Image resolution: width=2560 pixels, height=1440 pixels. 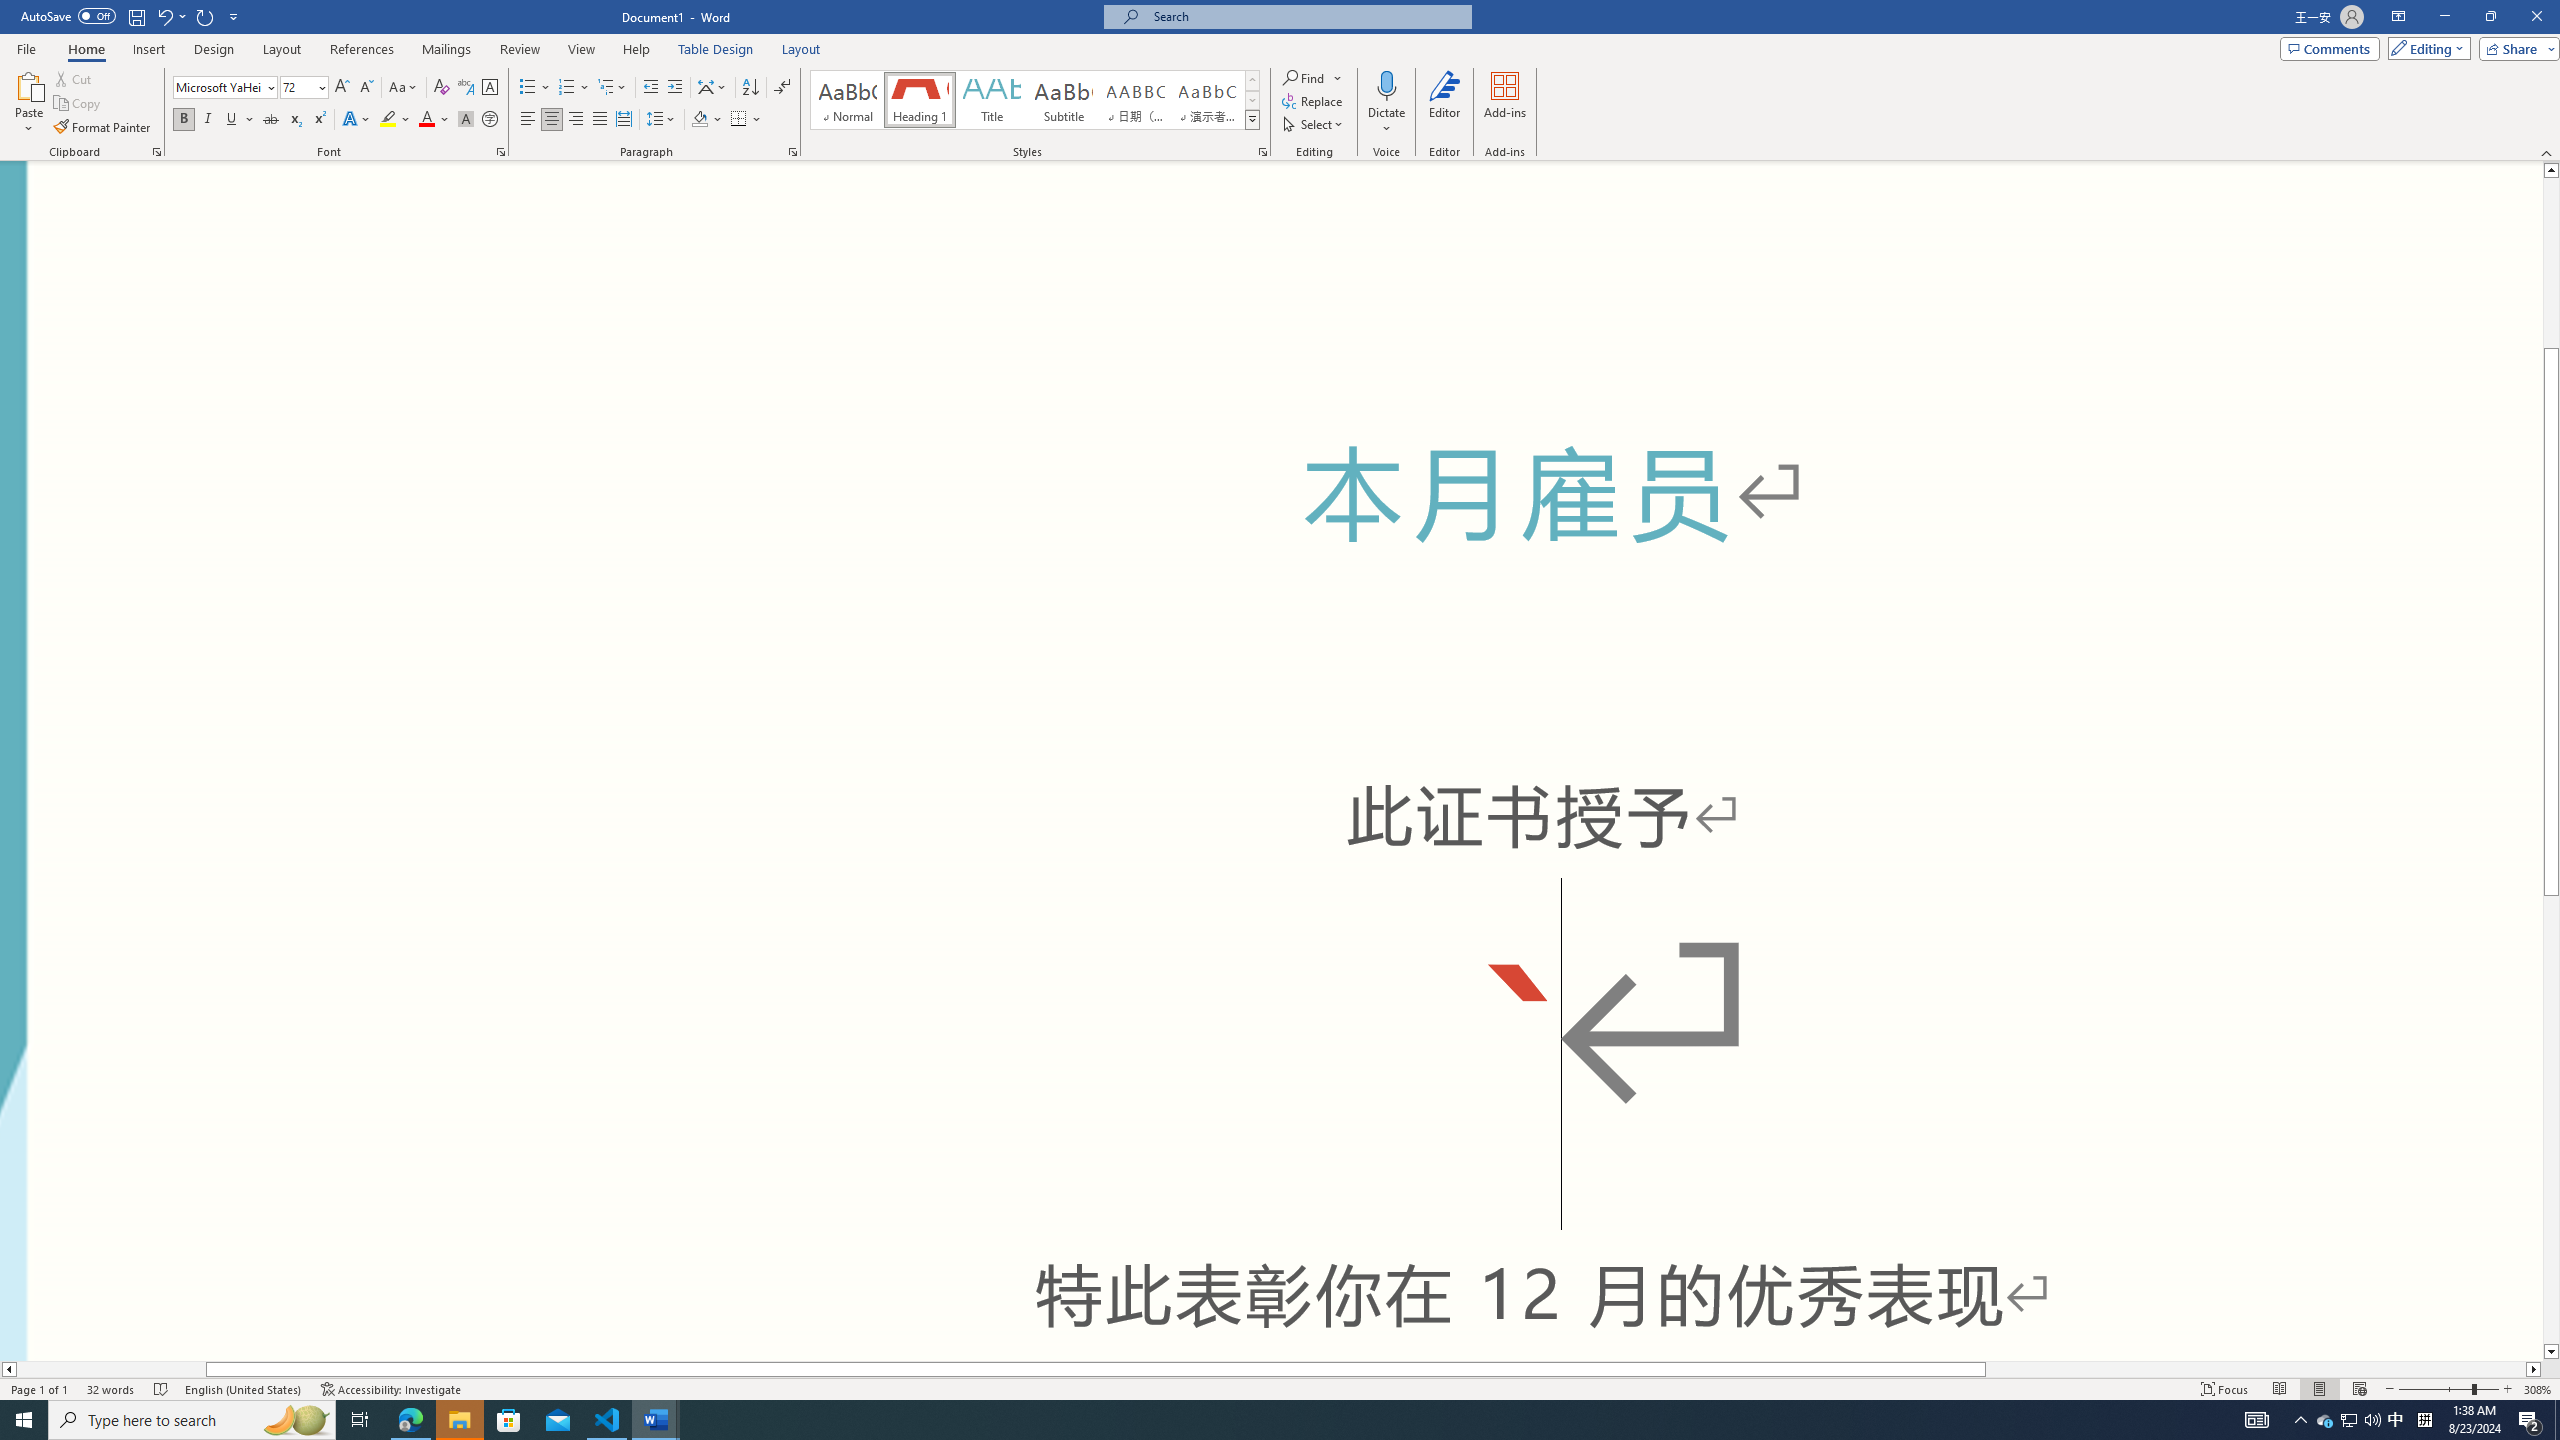 What do you see at coordinates (226, 88) in the screenshot?
I see `Font` at bounding box center [226, 88].